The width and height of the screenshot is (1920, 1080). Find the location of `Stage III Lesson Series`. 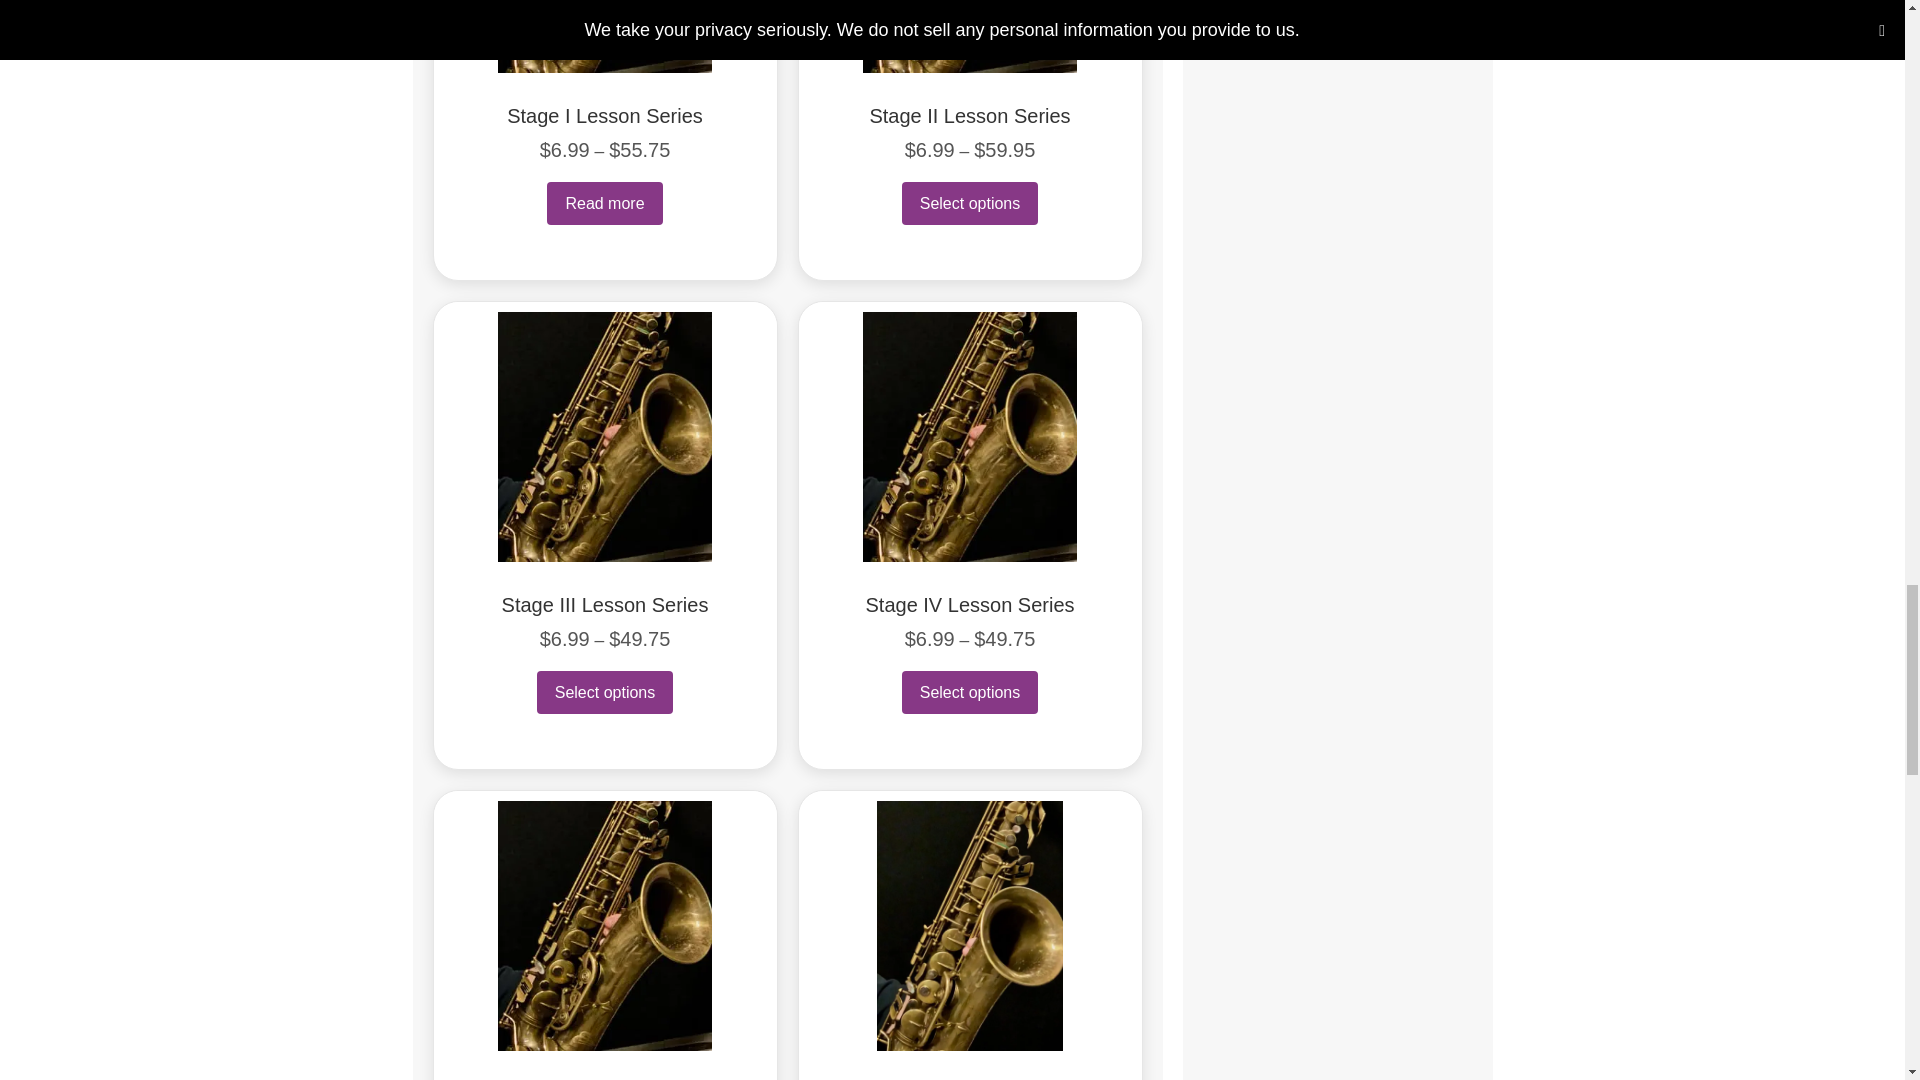

Stage III Lesson Series is located at coordinates (604, 604).